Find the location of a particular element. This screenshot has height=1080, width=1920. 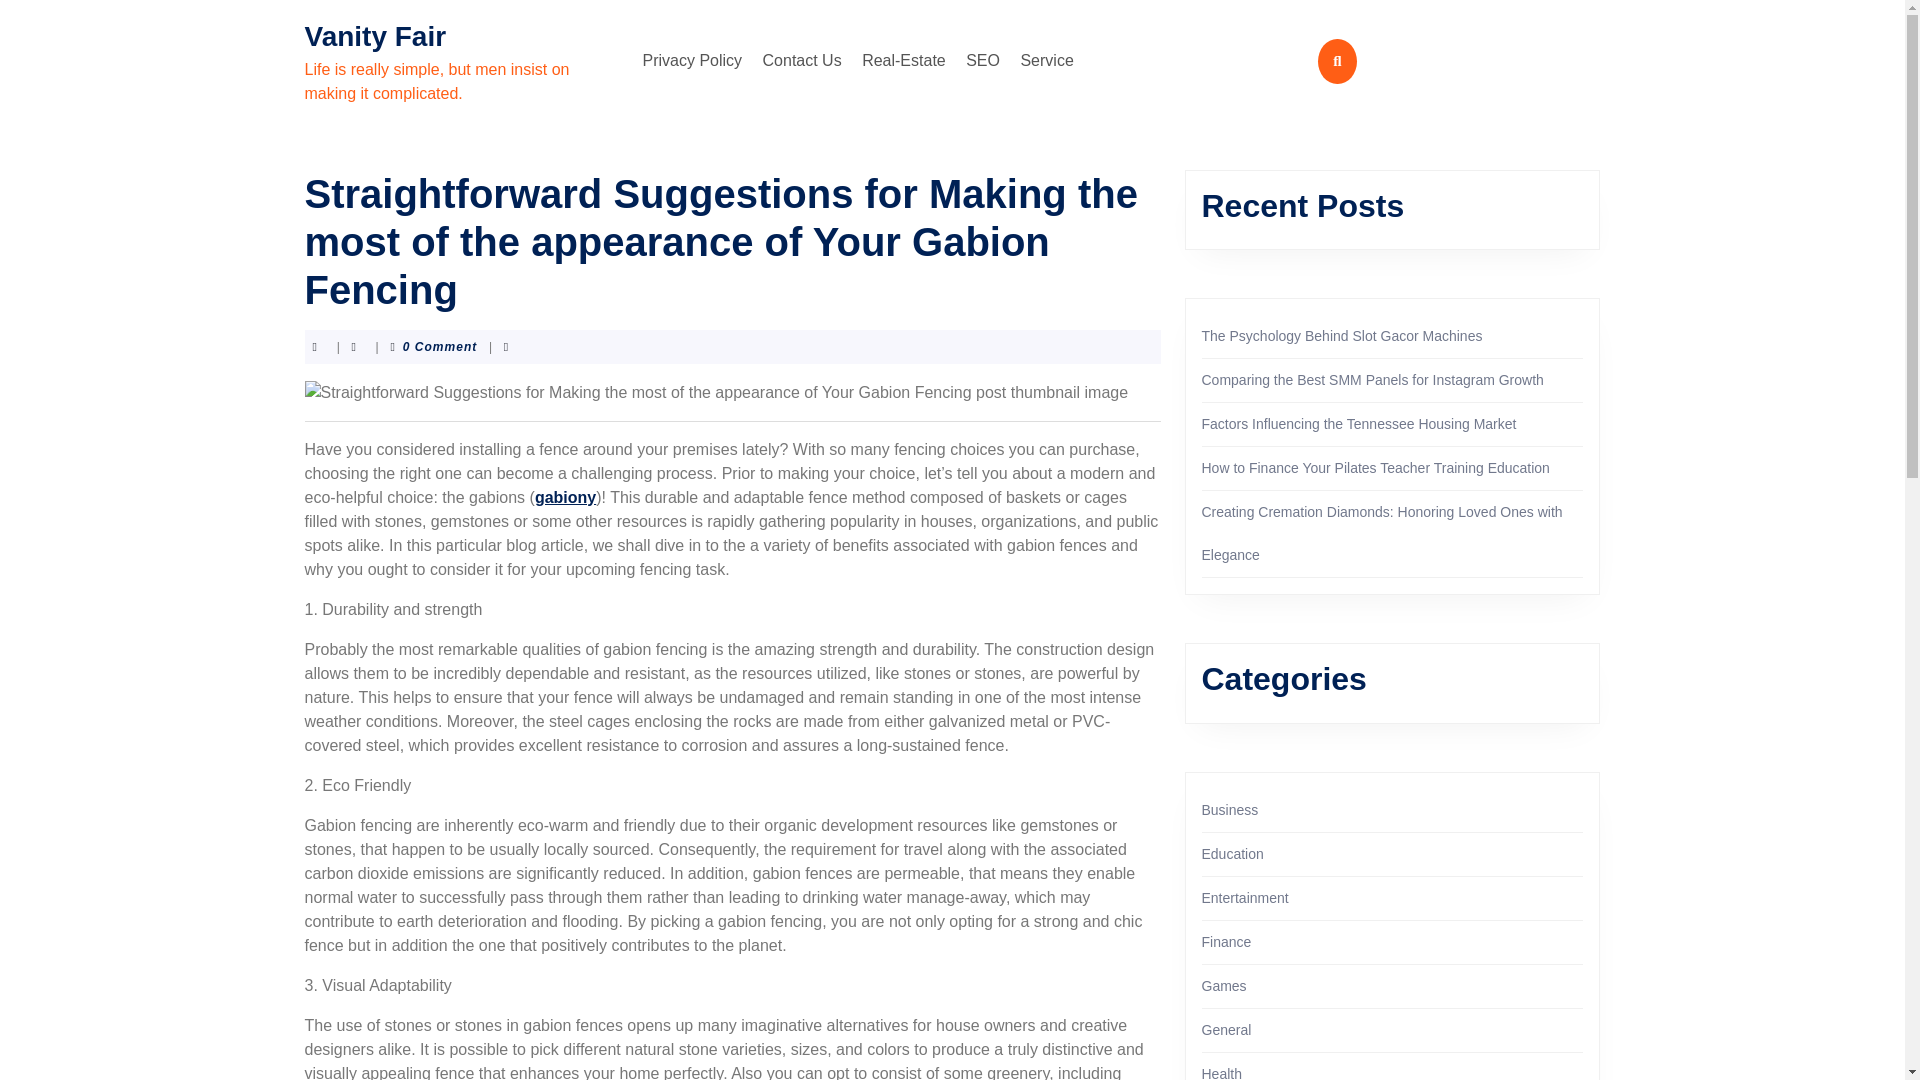

gabiony is located at coordinates (565, 498).